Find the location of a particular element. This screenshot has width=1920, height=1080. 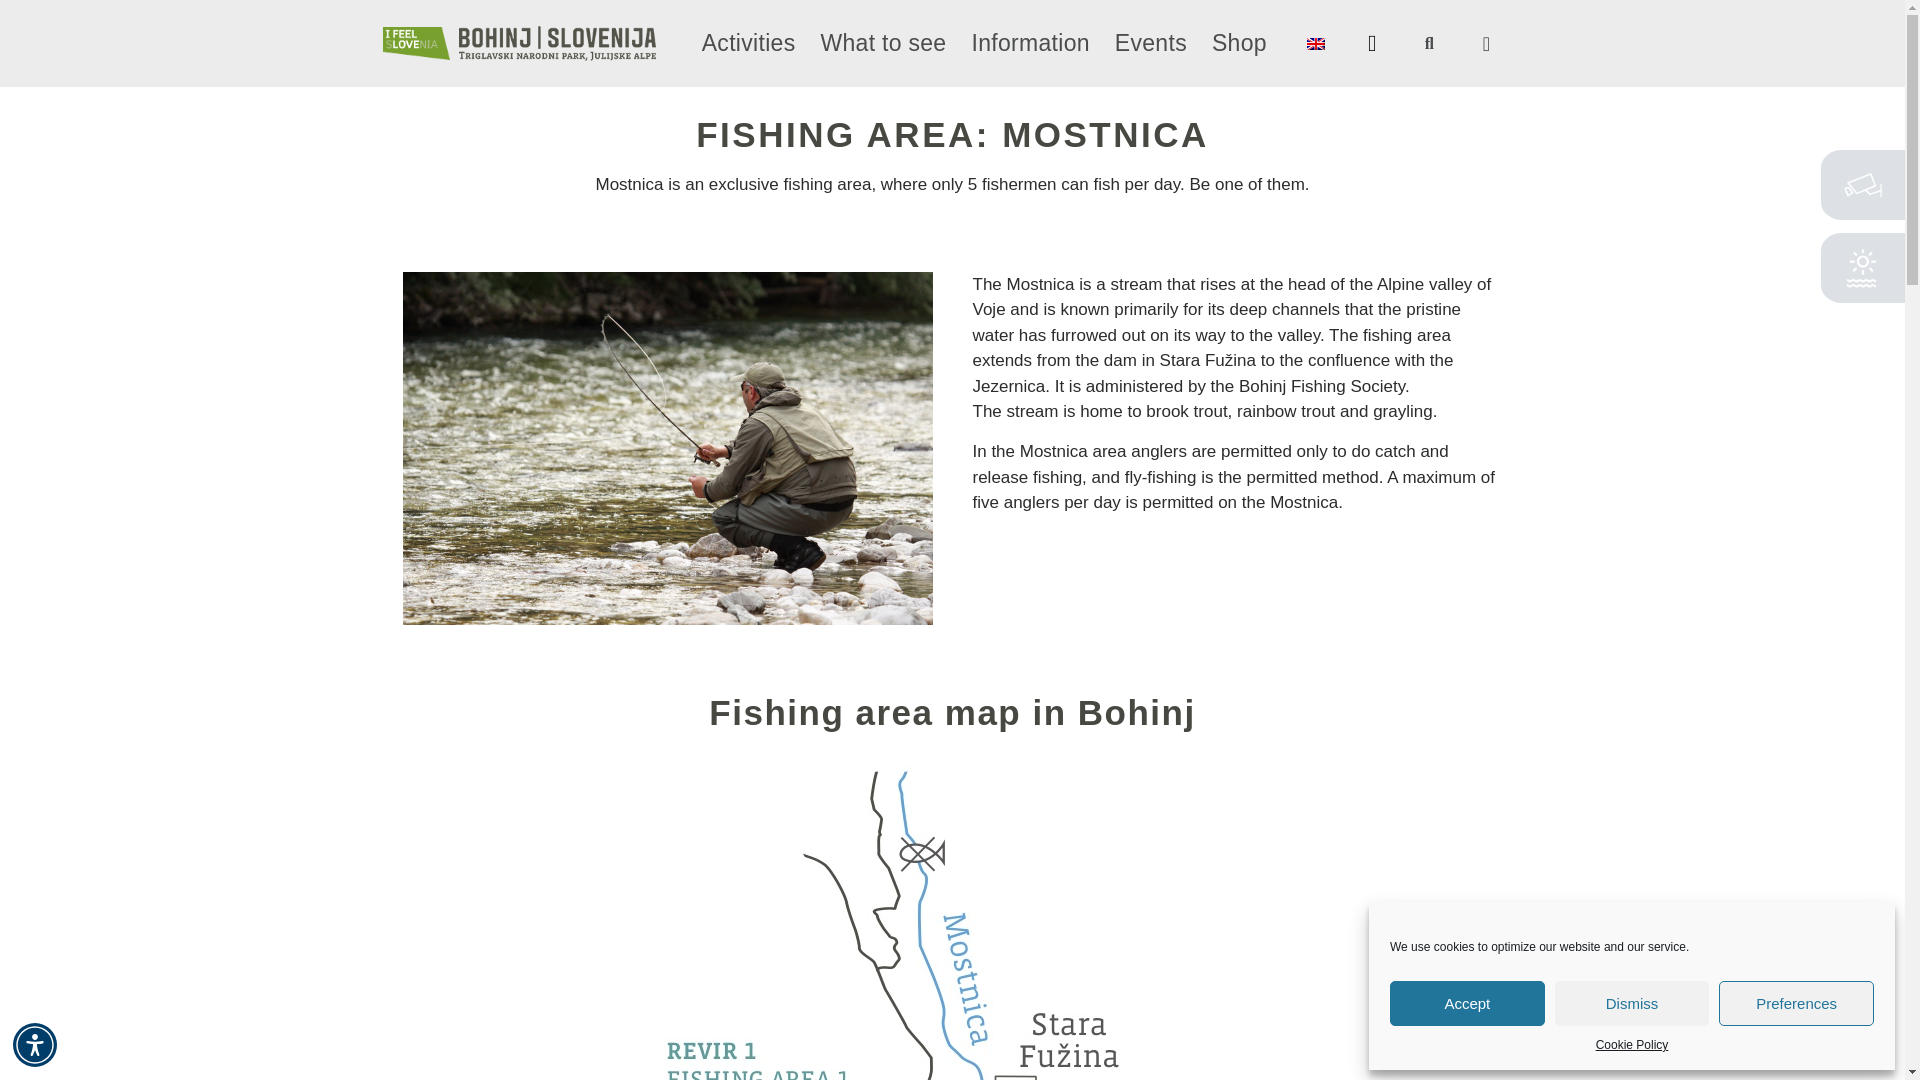

Cookie Policy is located at coordinates (1632, 1044).